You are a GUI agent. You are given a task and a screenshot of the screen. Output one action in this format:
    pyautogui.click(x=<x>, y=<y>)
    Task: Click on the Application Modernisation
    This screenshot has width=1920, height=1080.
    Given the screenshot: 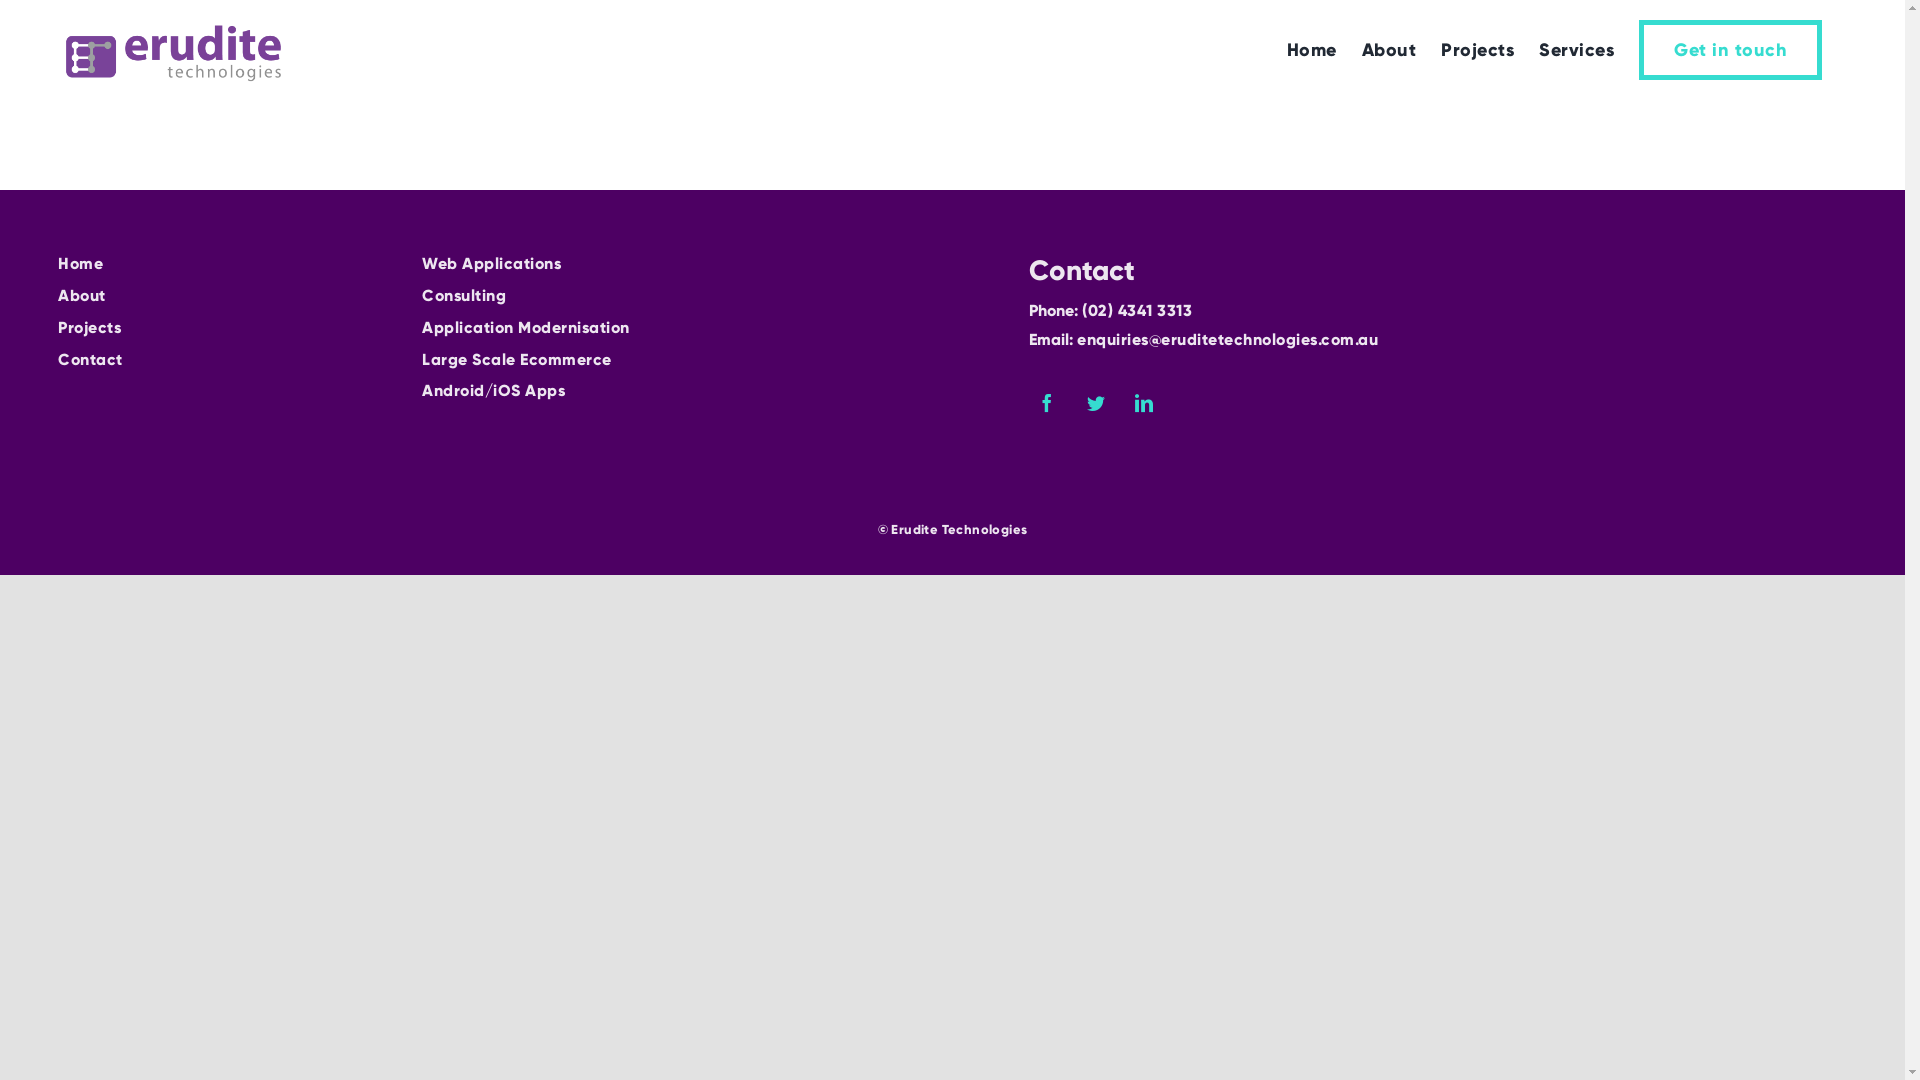 What is the action you would take?
    pyautogui.click(x=710, y=328)
    